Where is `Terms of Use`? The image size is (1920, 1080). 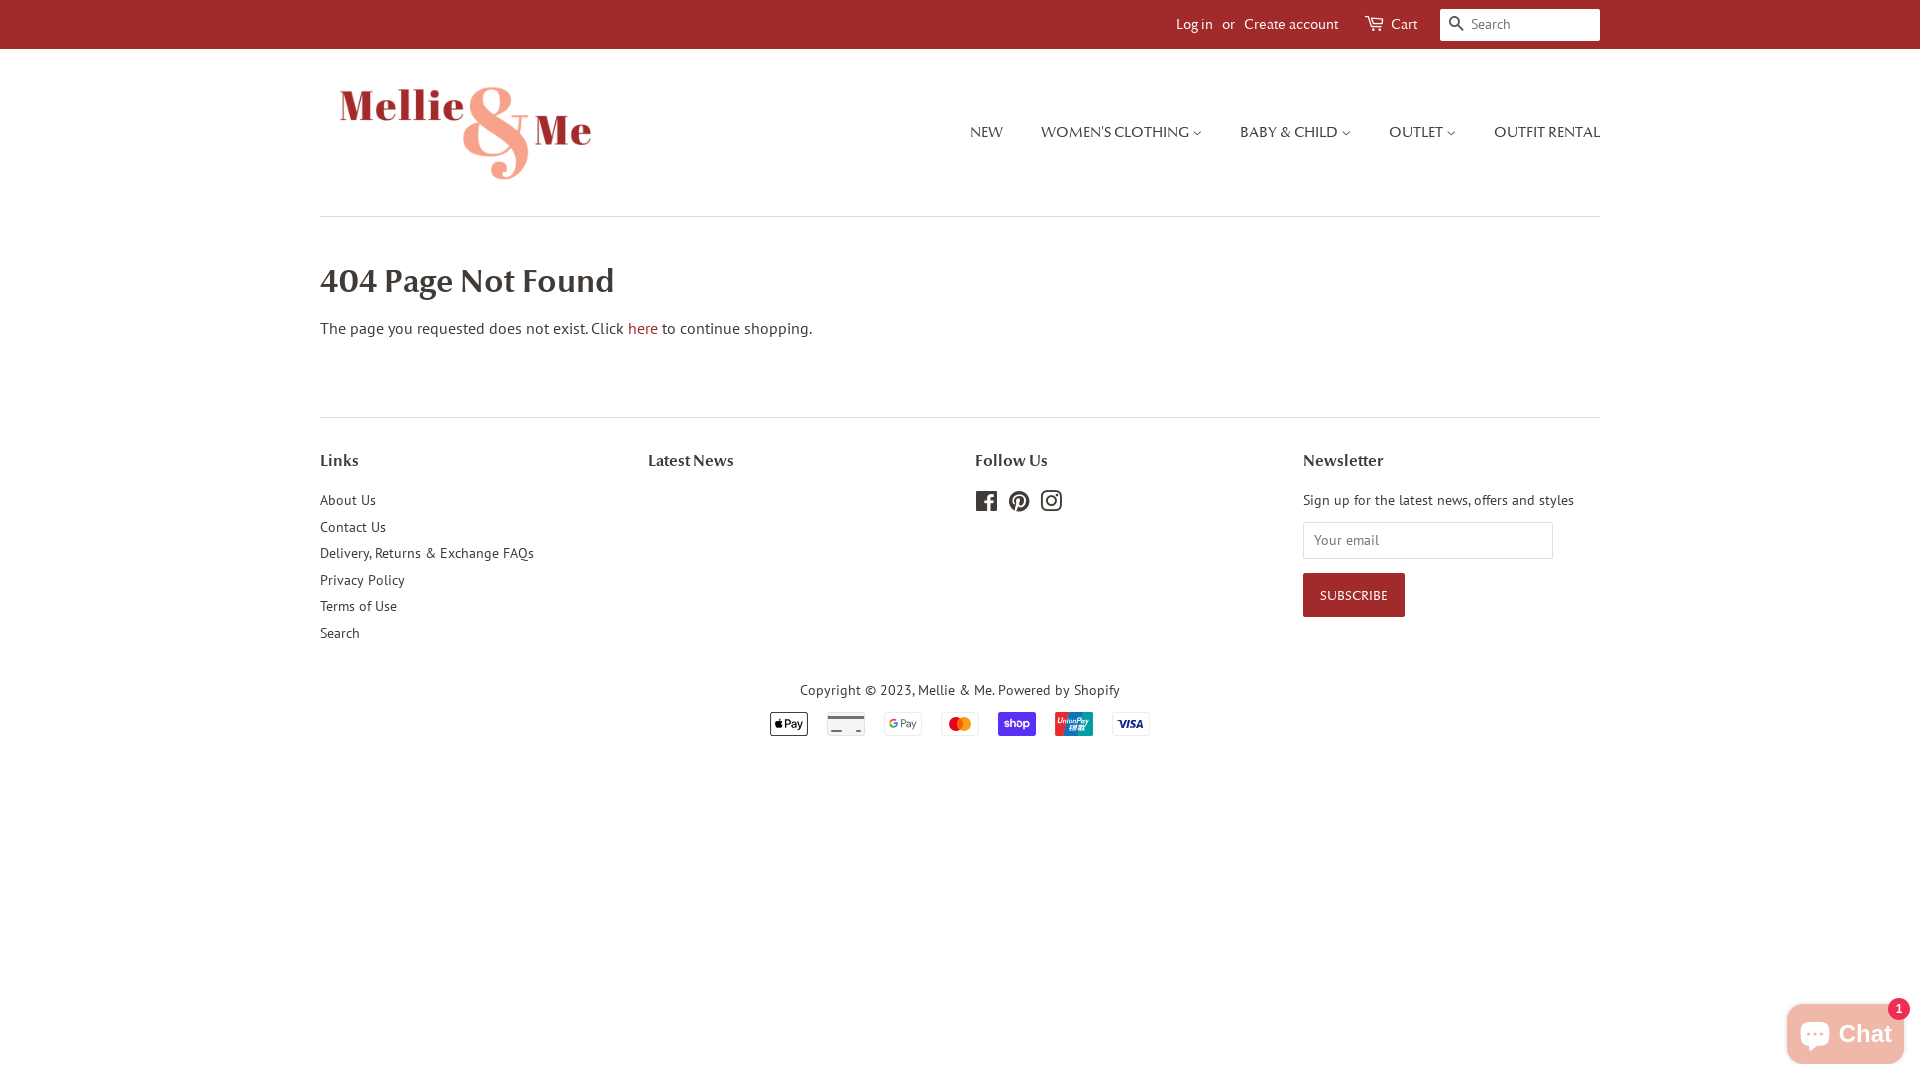
Terms of Use is located at coordinates (358, 606).